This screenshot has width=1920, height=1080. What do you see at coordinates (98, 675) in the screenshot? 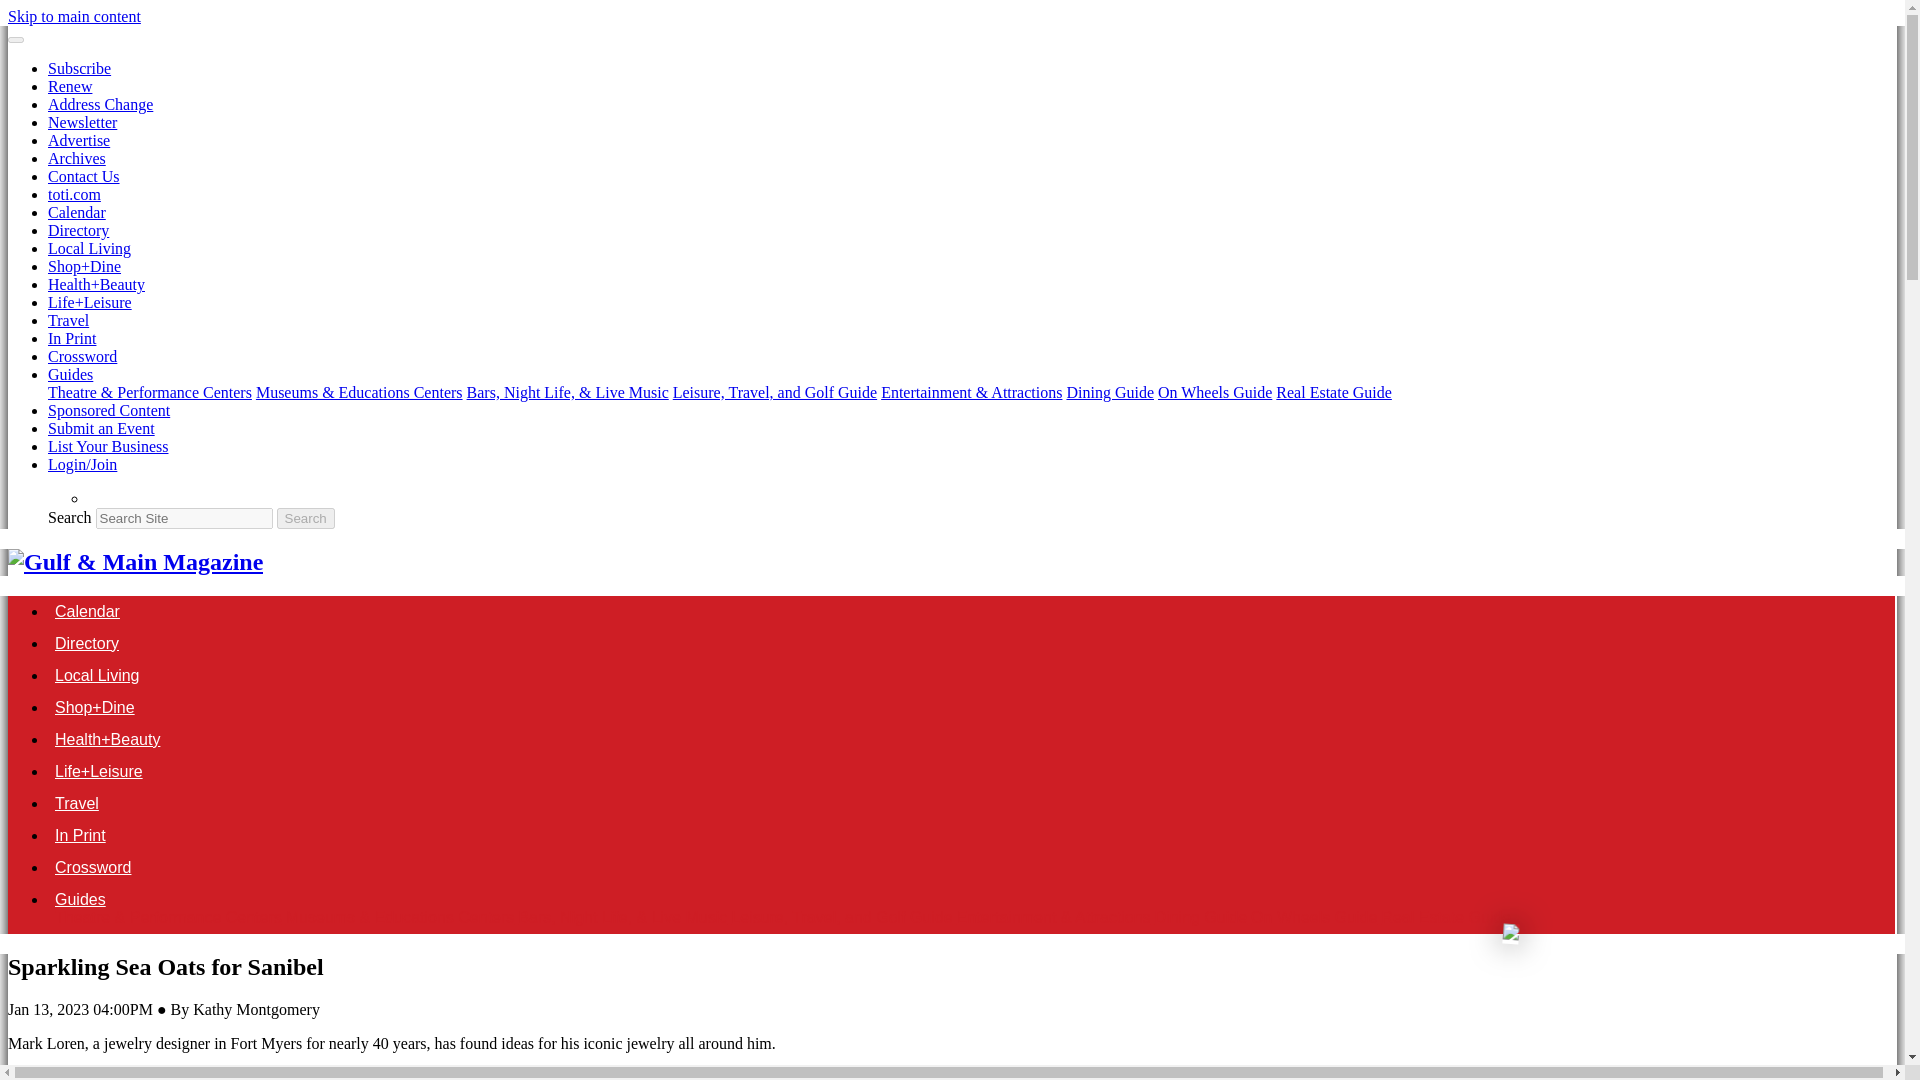
I see `Local Living` at bounding box center [98, 675].